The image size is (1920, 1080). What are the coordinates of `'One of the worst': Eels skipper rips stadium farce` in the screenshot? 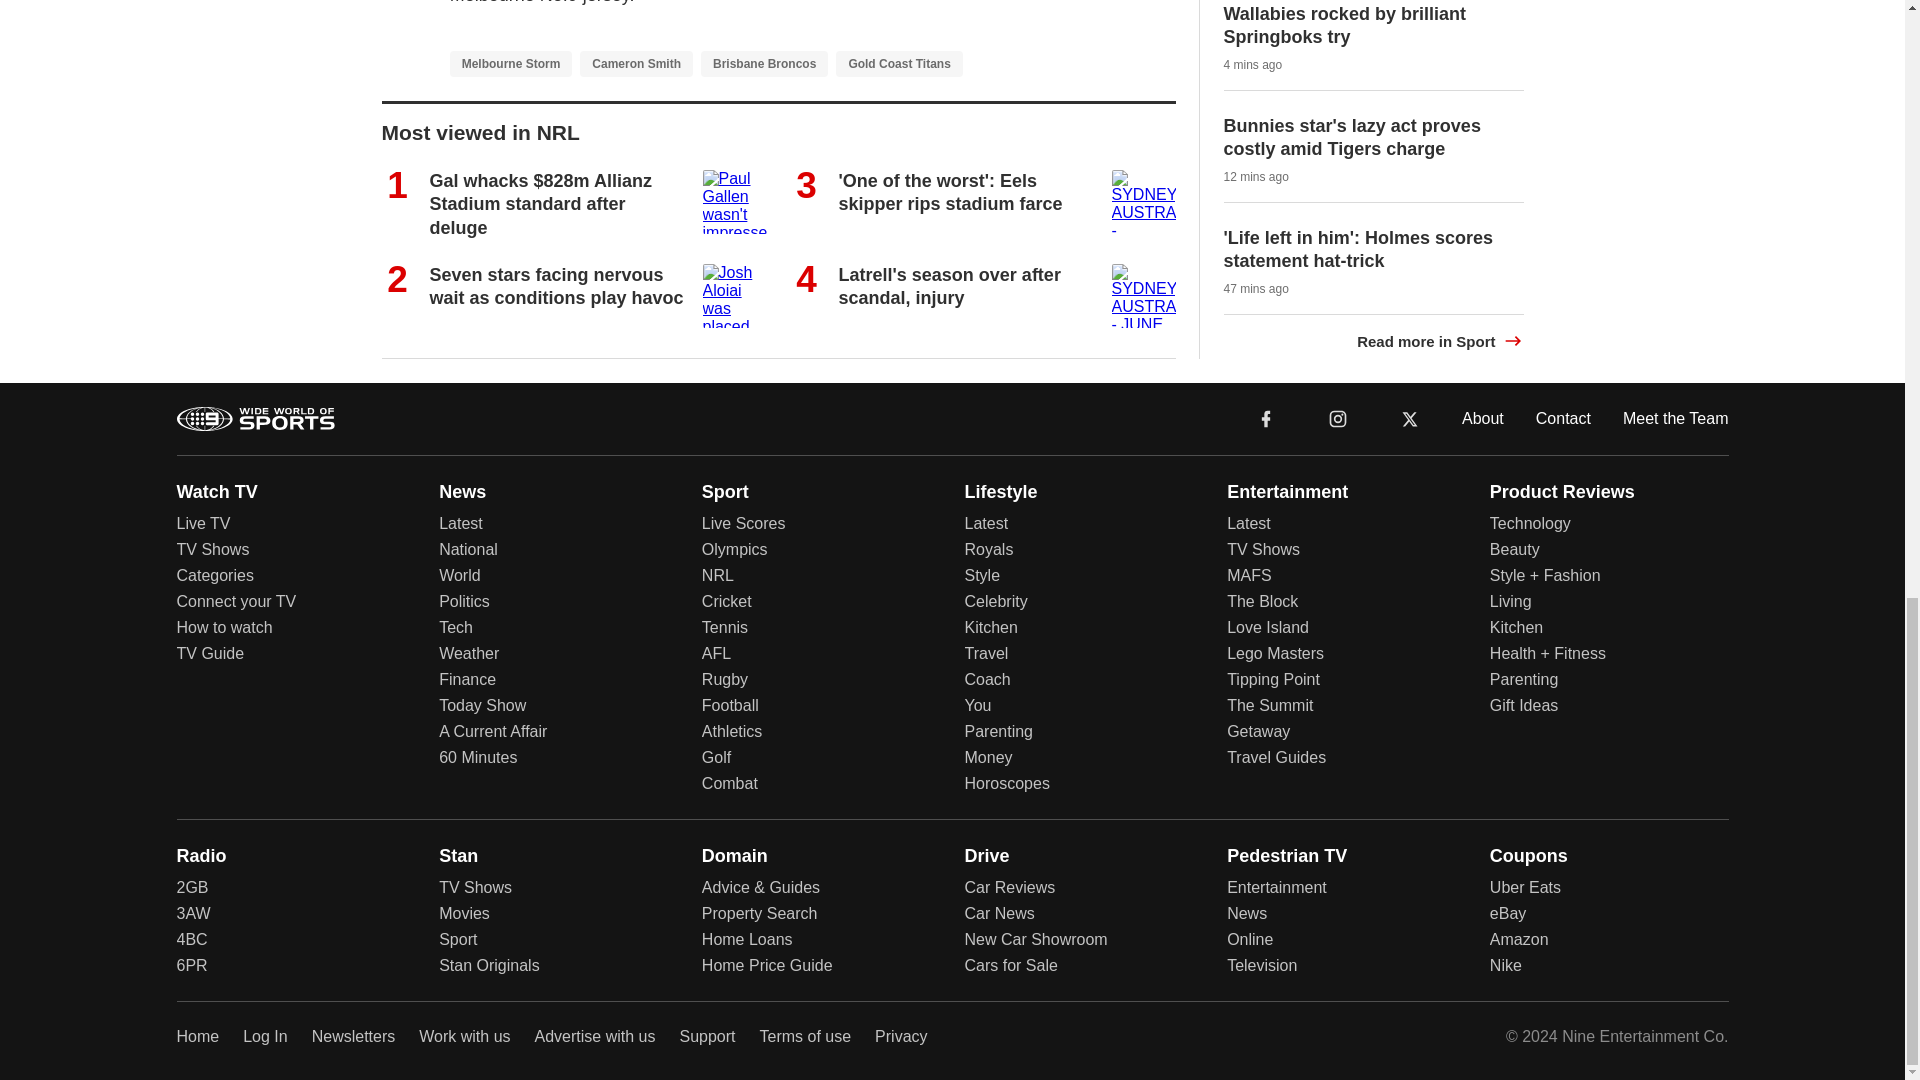 It's located at (949, 192).